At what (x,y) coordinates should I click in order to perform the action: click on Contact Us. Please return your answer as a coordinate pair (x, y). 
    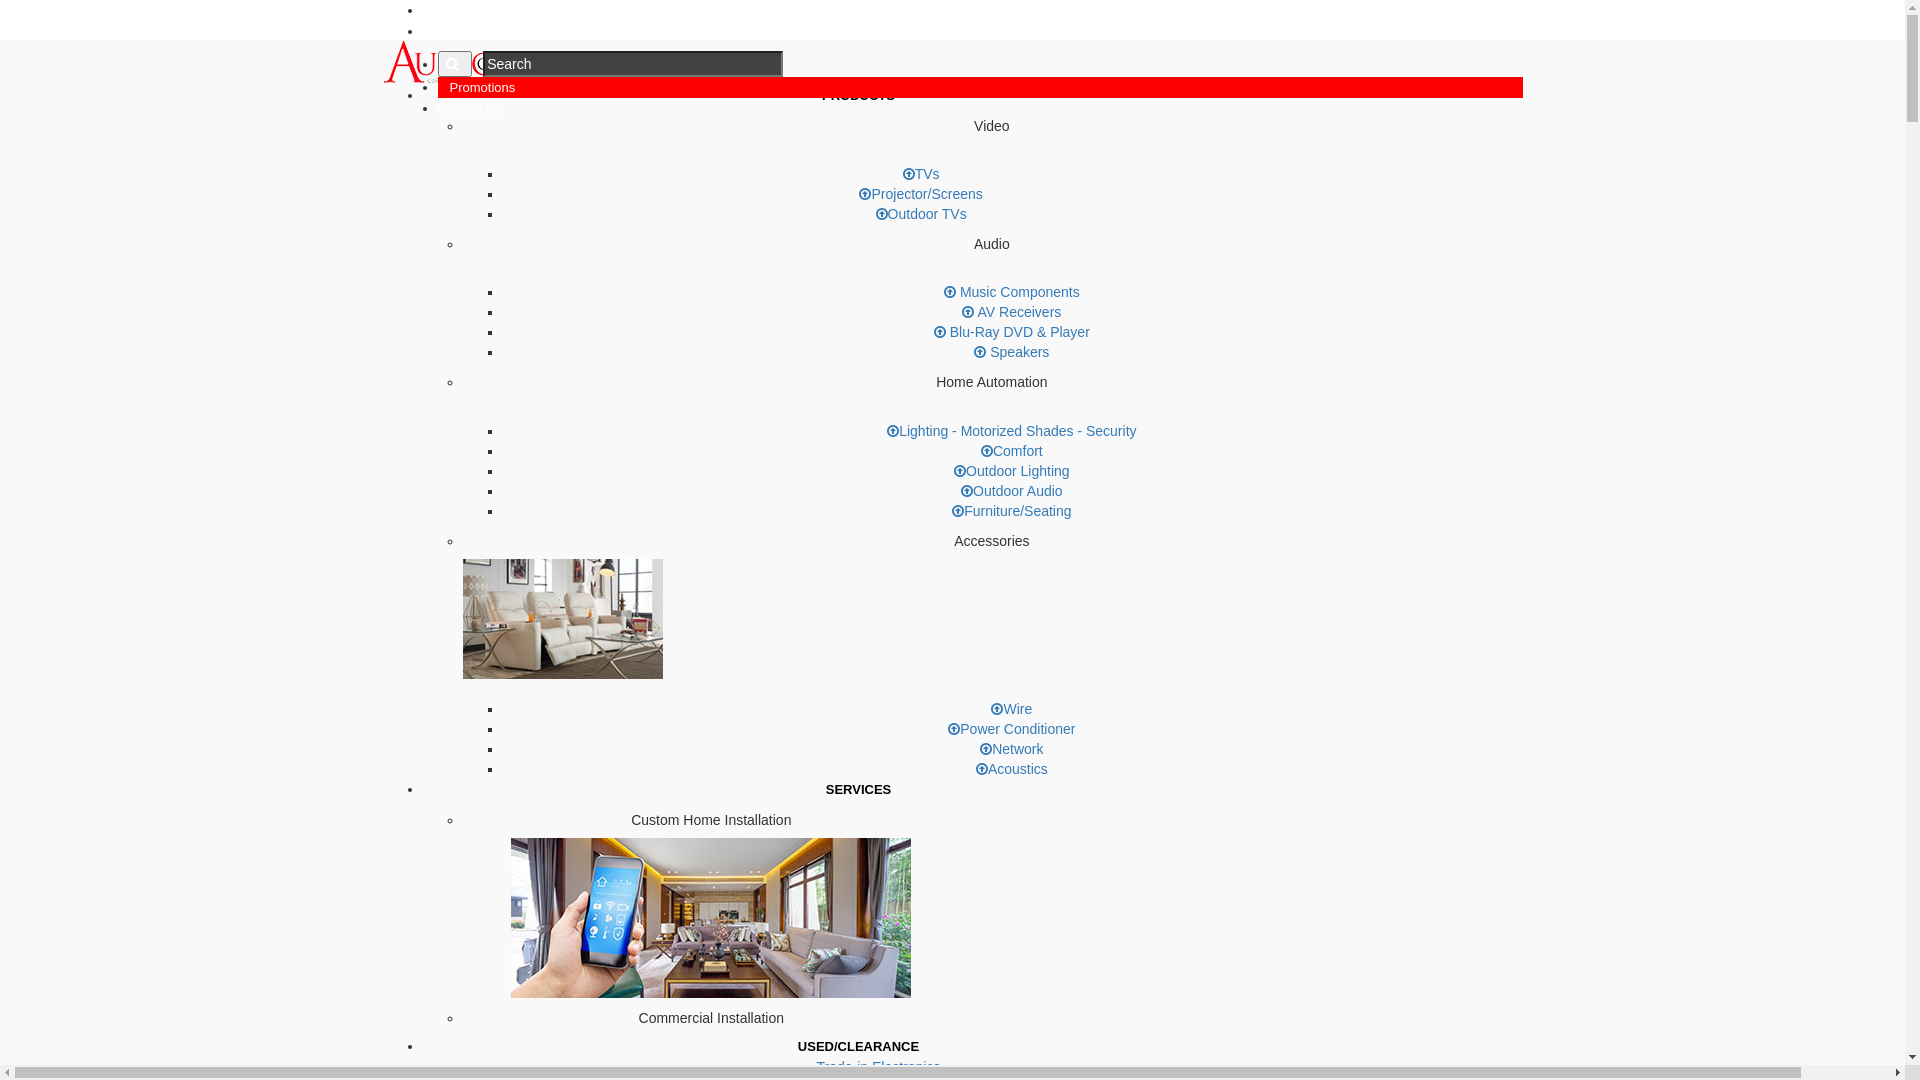
    Looking at the image, I should click on (470, 108).